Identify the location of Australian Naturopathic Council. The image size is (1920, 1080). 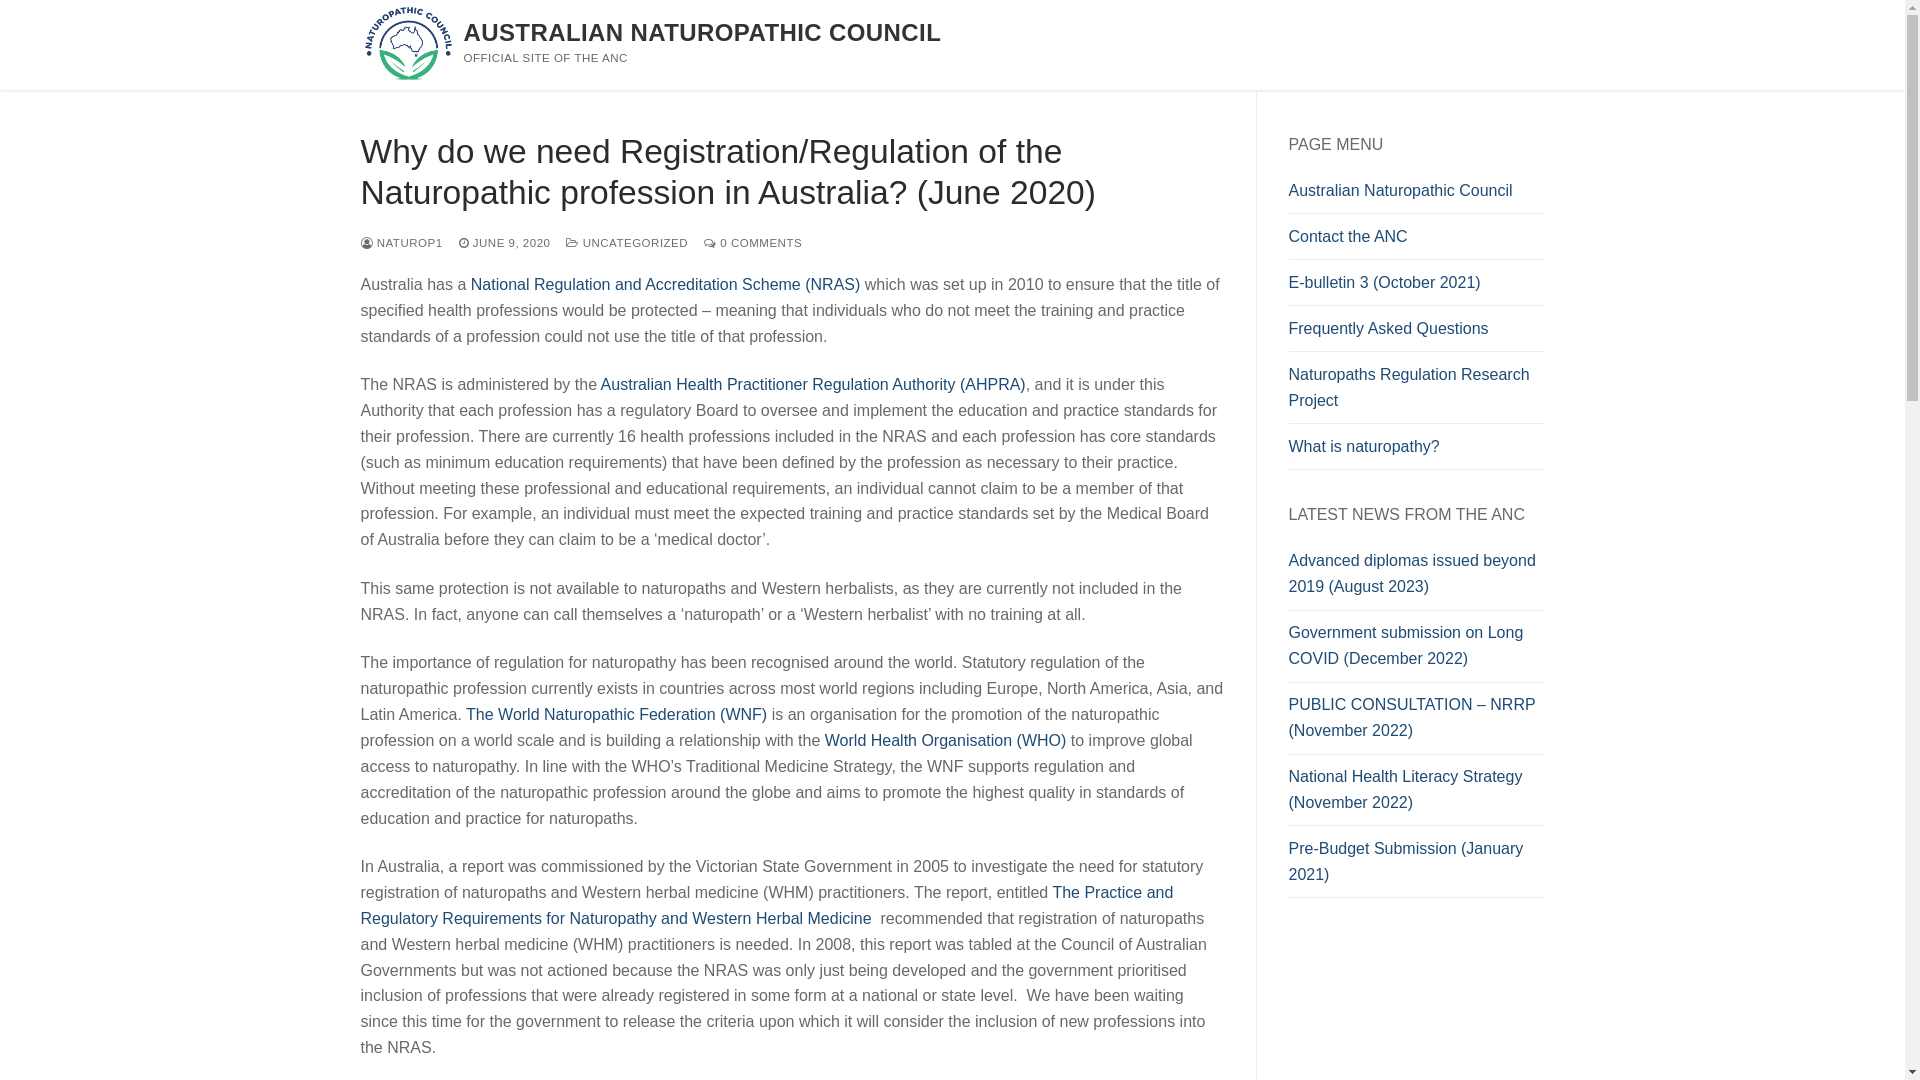
(1416, 196).